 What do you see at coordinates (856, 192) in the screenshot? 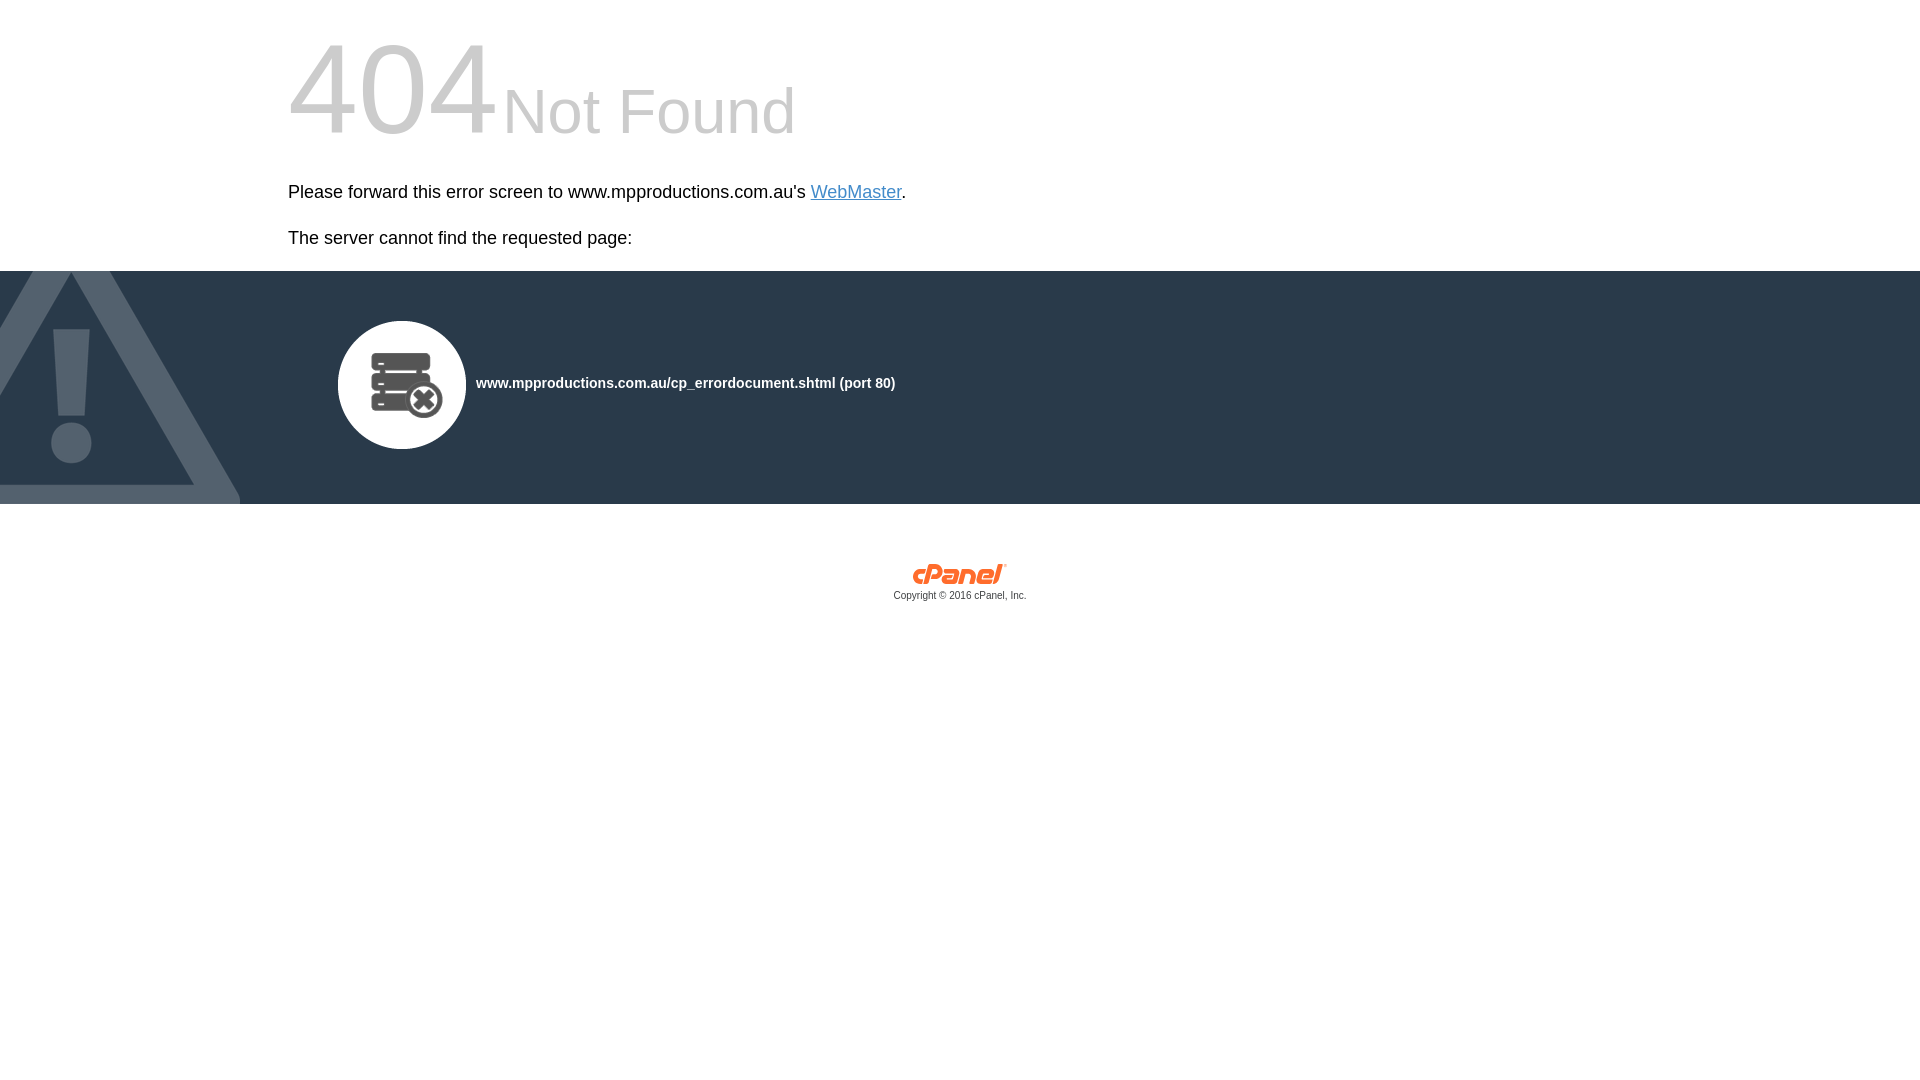
I see `WebMaster` at bounding box center [856, 192].